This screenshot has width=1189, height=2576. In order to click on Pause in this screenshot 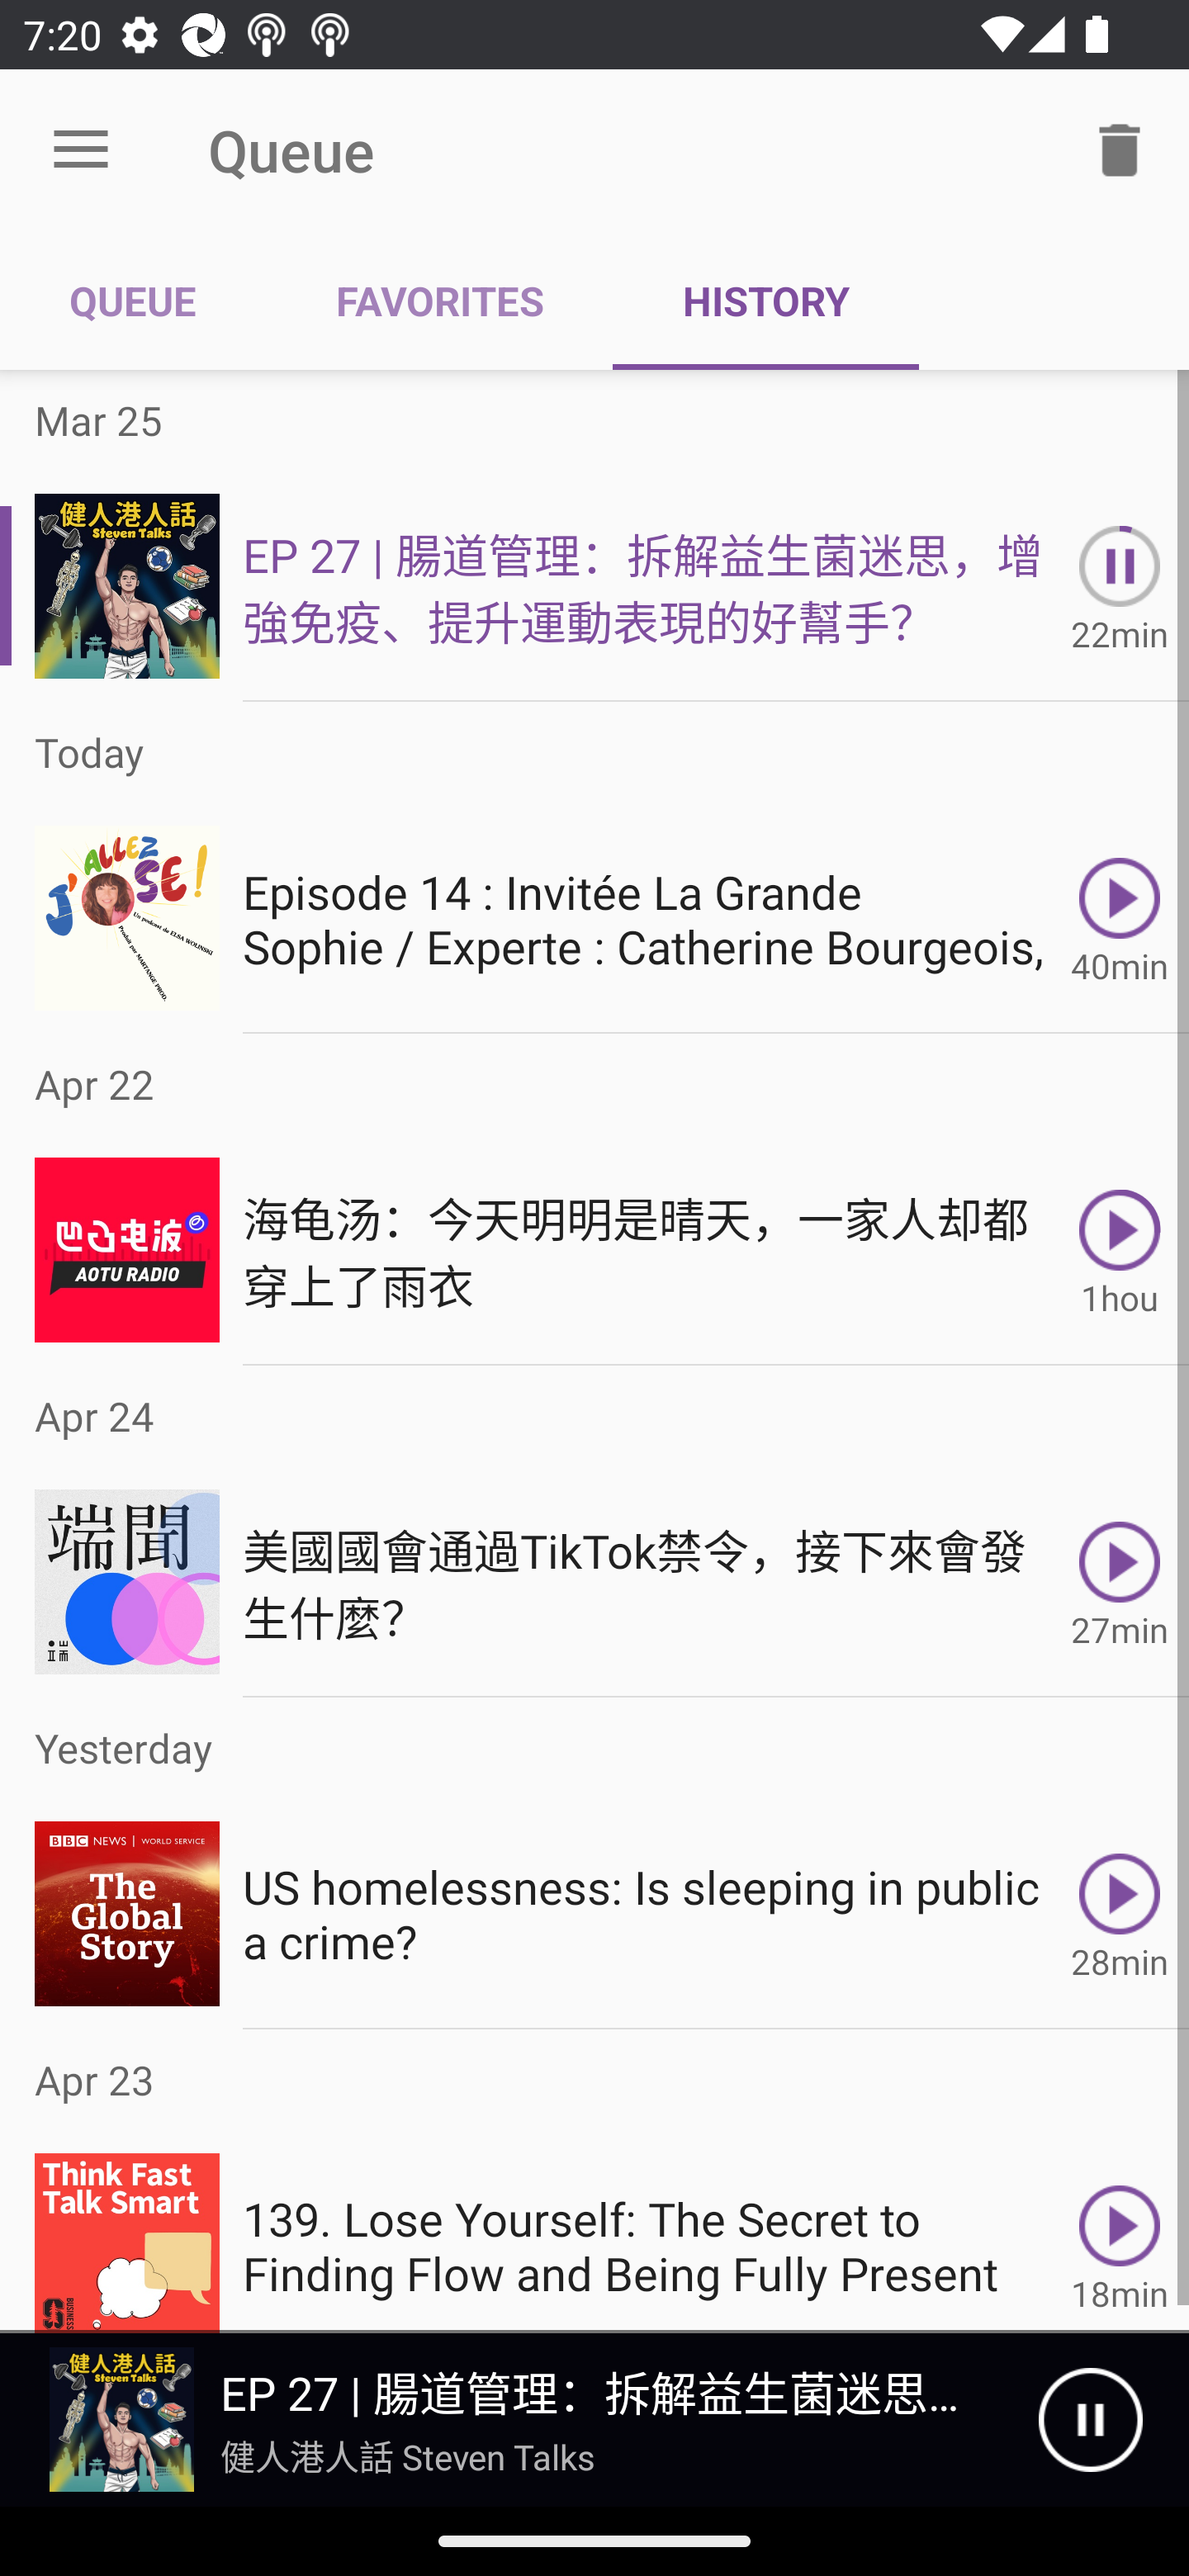, I will do `click(1090, 2420)`.